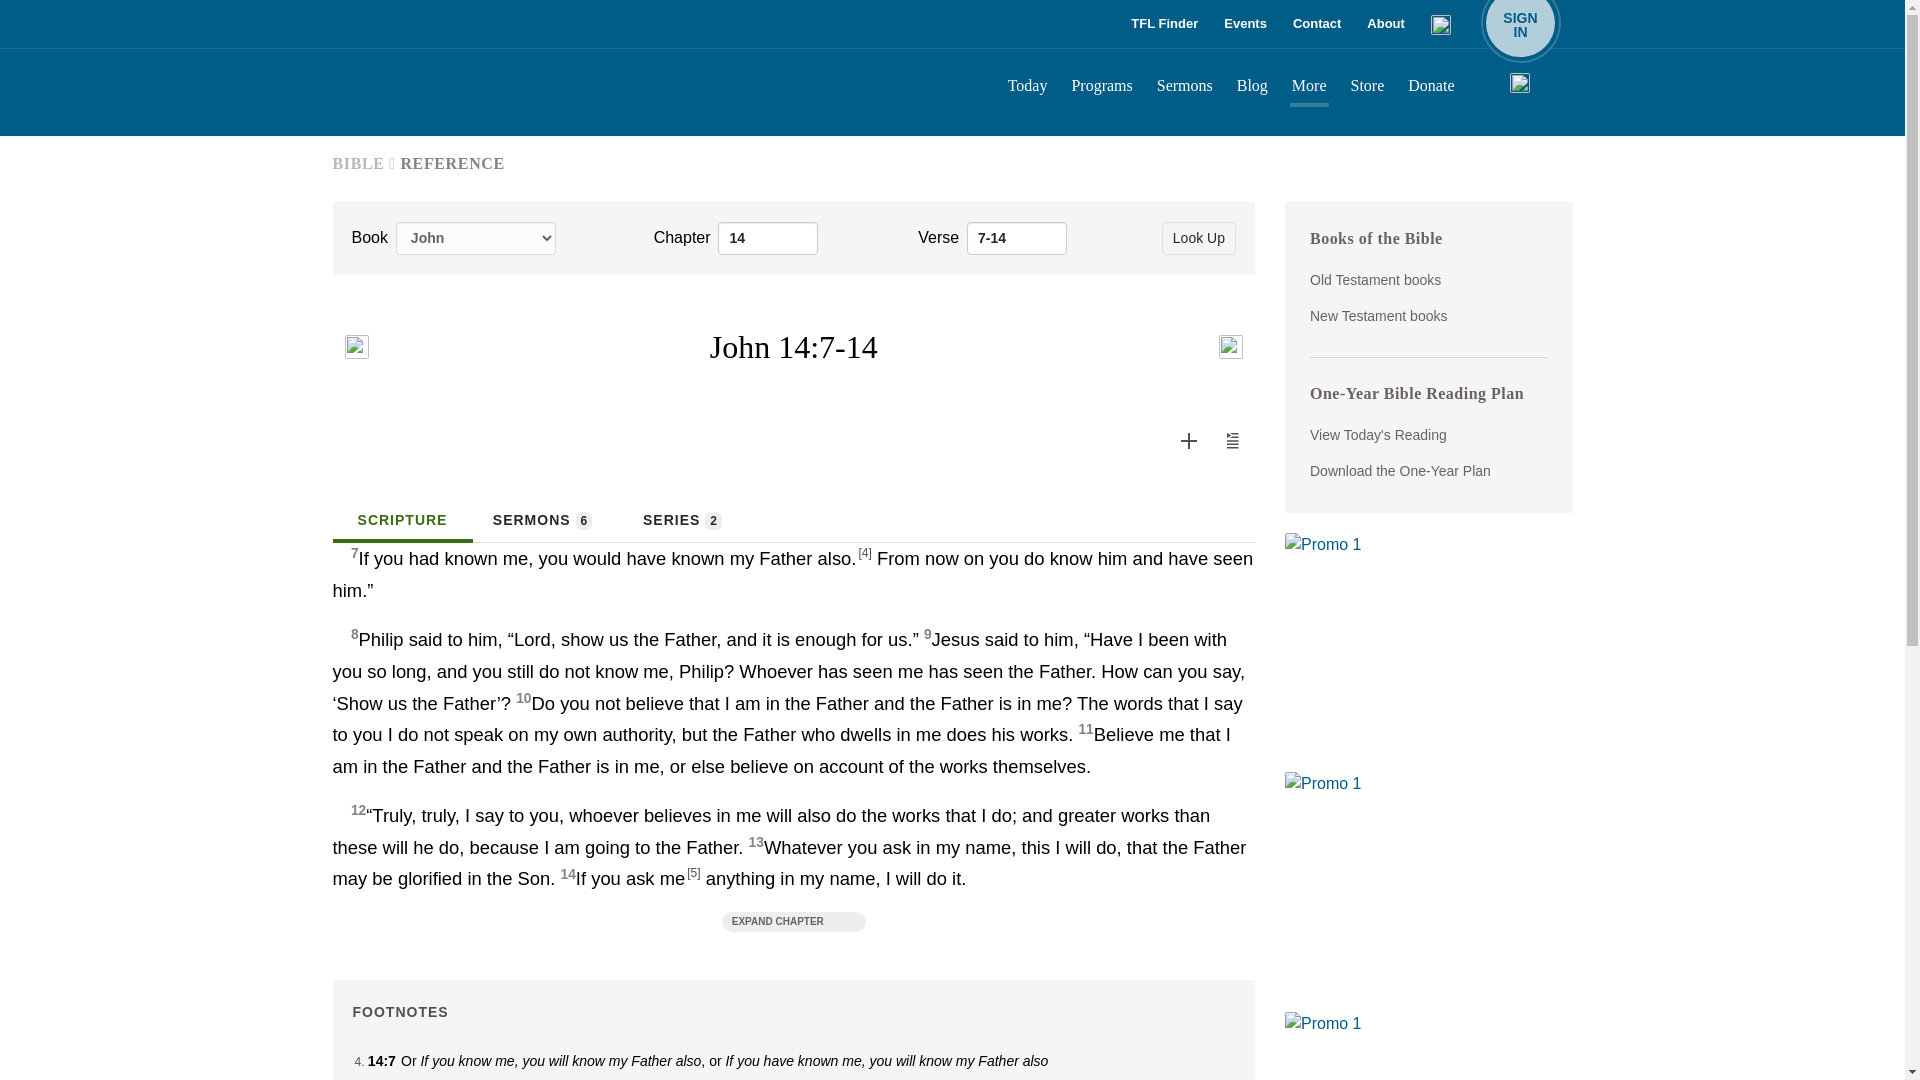 Image resolution: width=1920 pixels, height=1080 pixels. I want to click on Truth For Life, so click(482, 91).